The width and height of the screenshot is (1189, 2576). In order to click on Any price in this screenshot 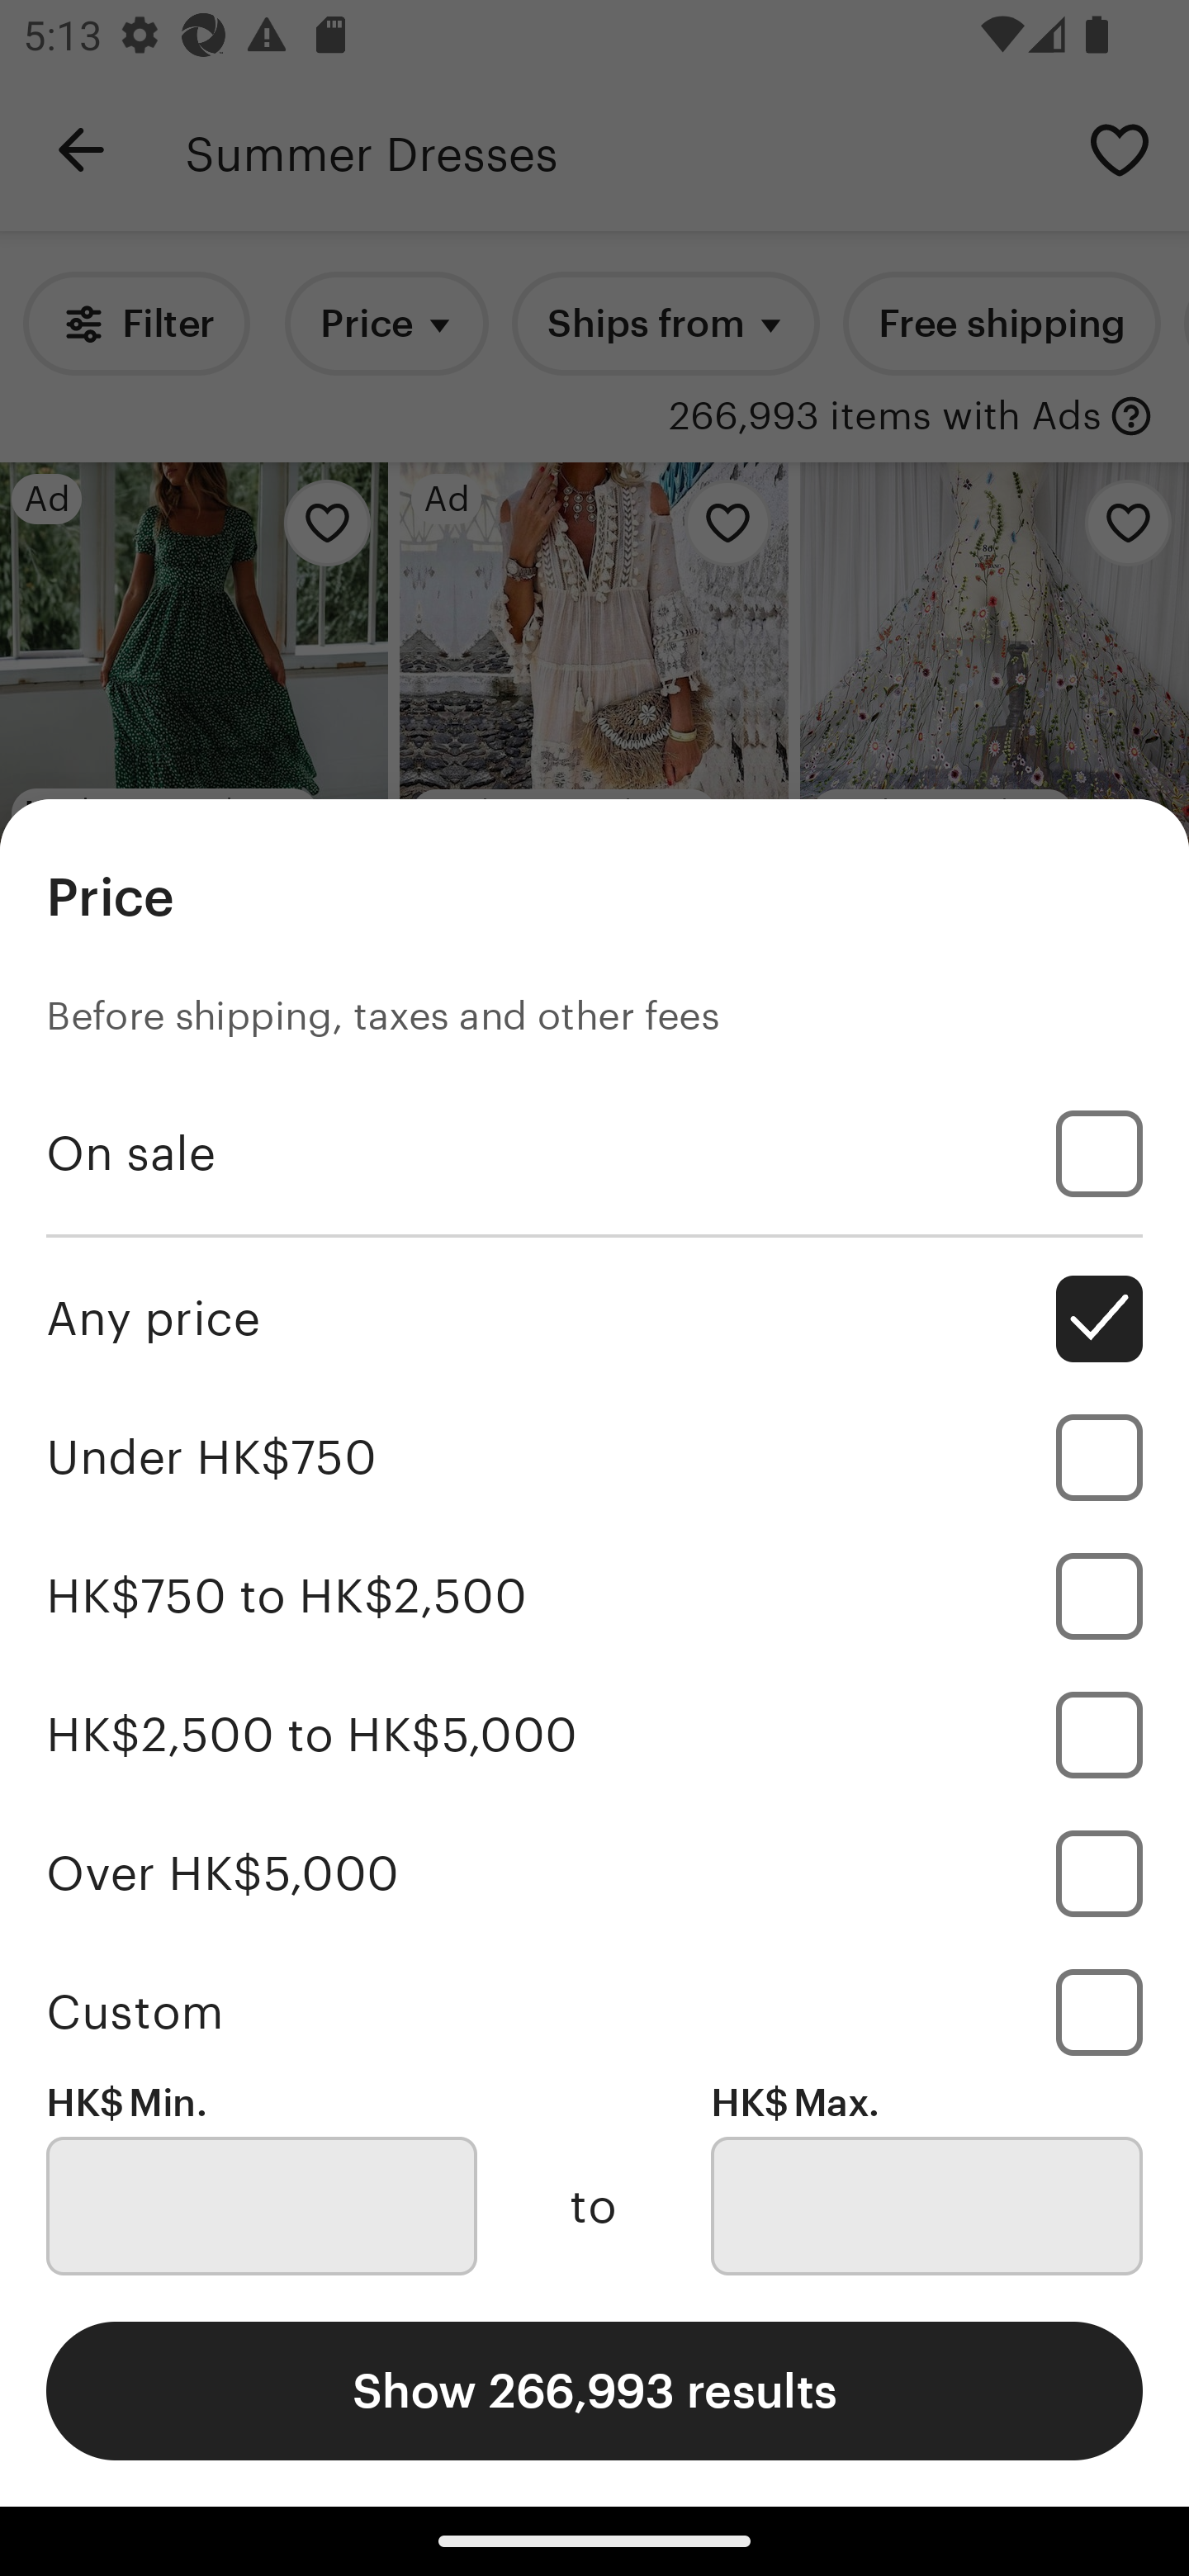, I will do `click(594, 1319)`.